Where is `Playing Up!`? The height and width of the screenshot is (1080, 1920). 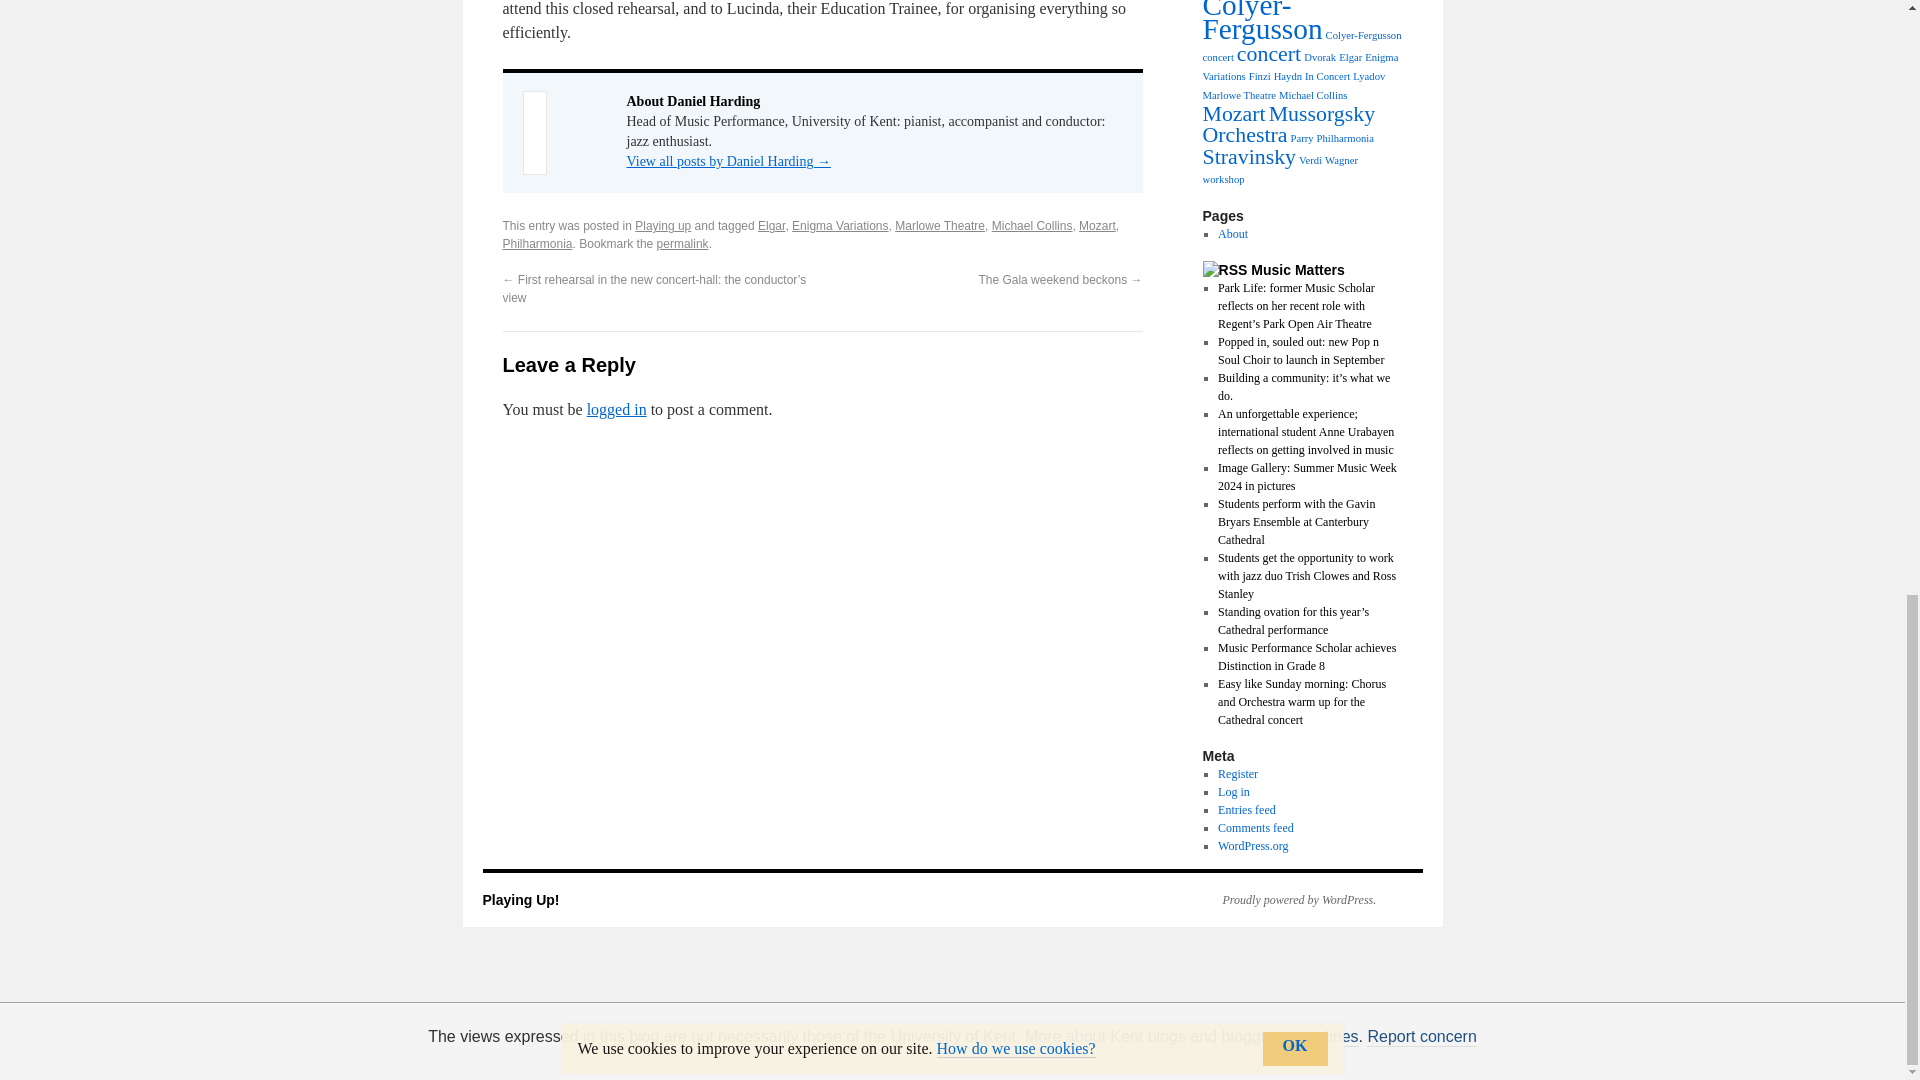
Playing Up! is located at coordinates (520, 900).